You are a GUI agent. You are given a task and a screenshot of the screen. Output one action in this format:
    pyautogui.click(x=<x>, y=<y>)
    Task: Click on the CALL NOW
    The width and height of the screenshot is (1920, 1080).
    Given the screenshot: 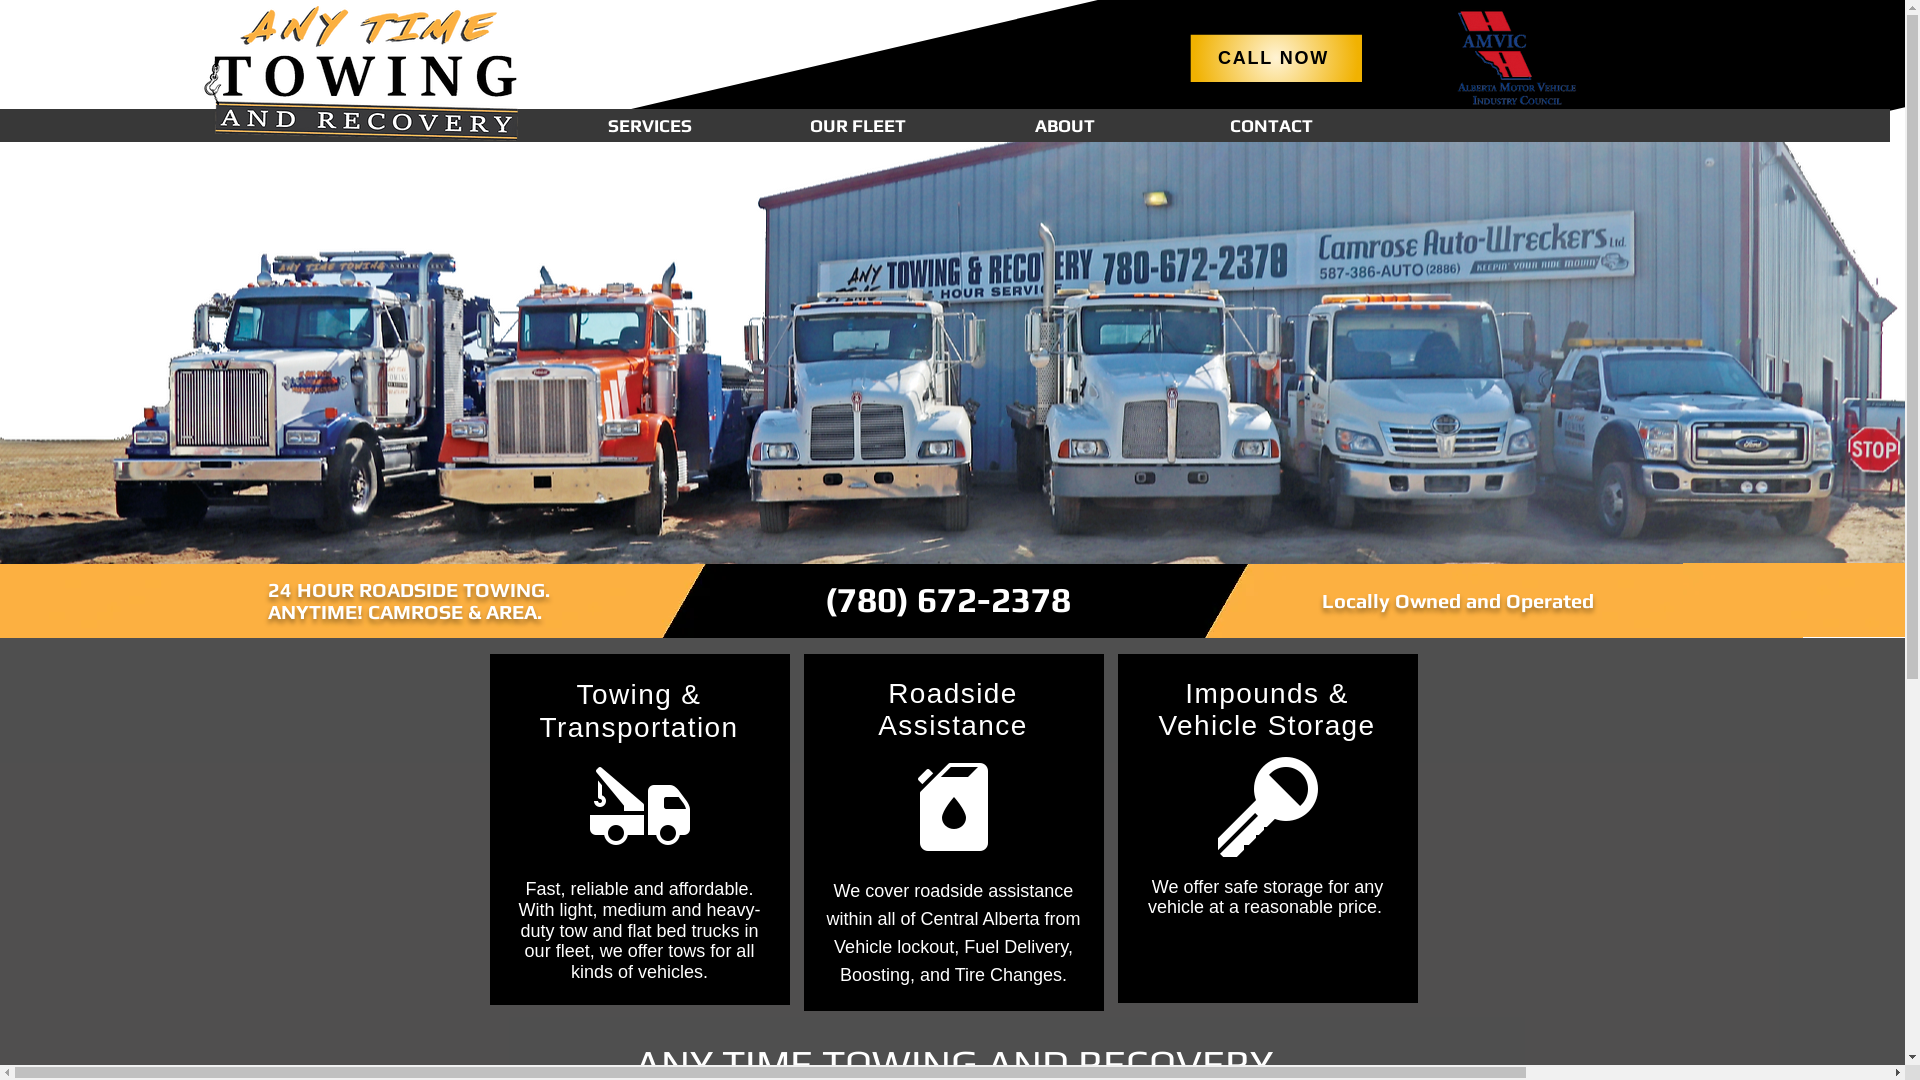 What is the action you would take?
    pyautogui.click(x=1275, y=58)
    